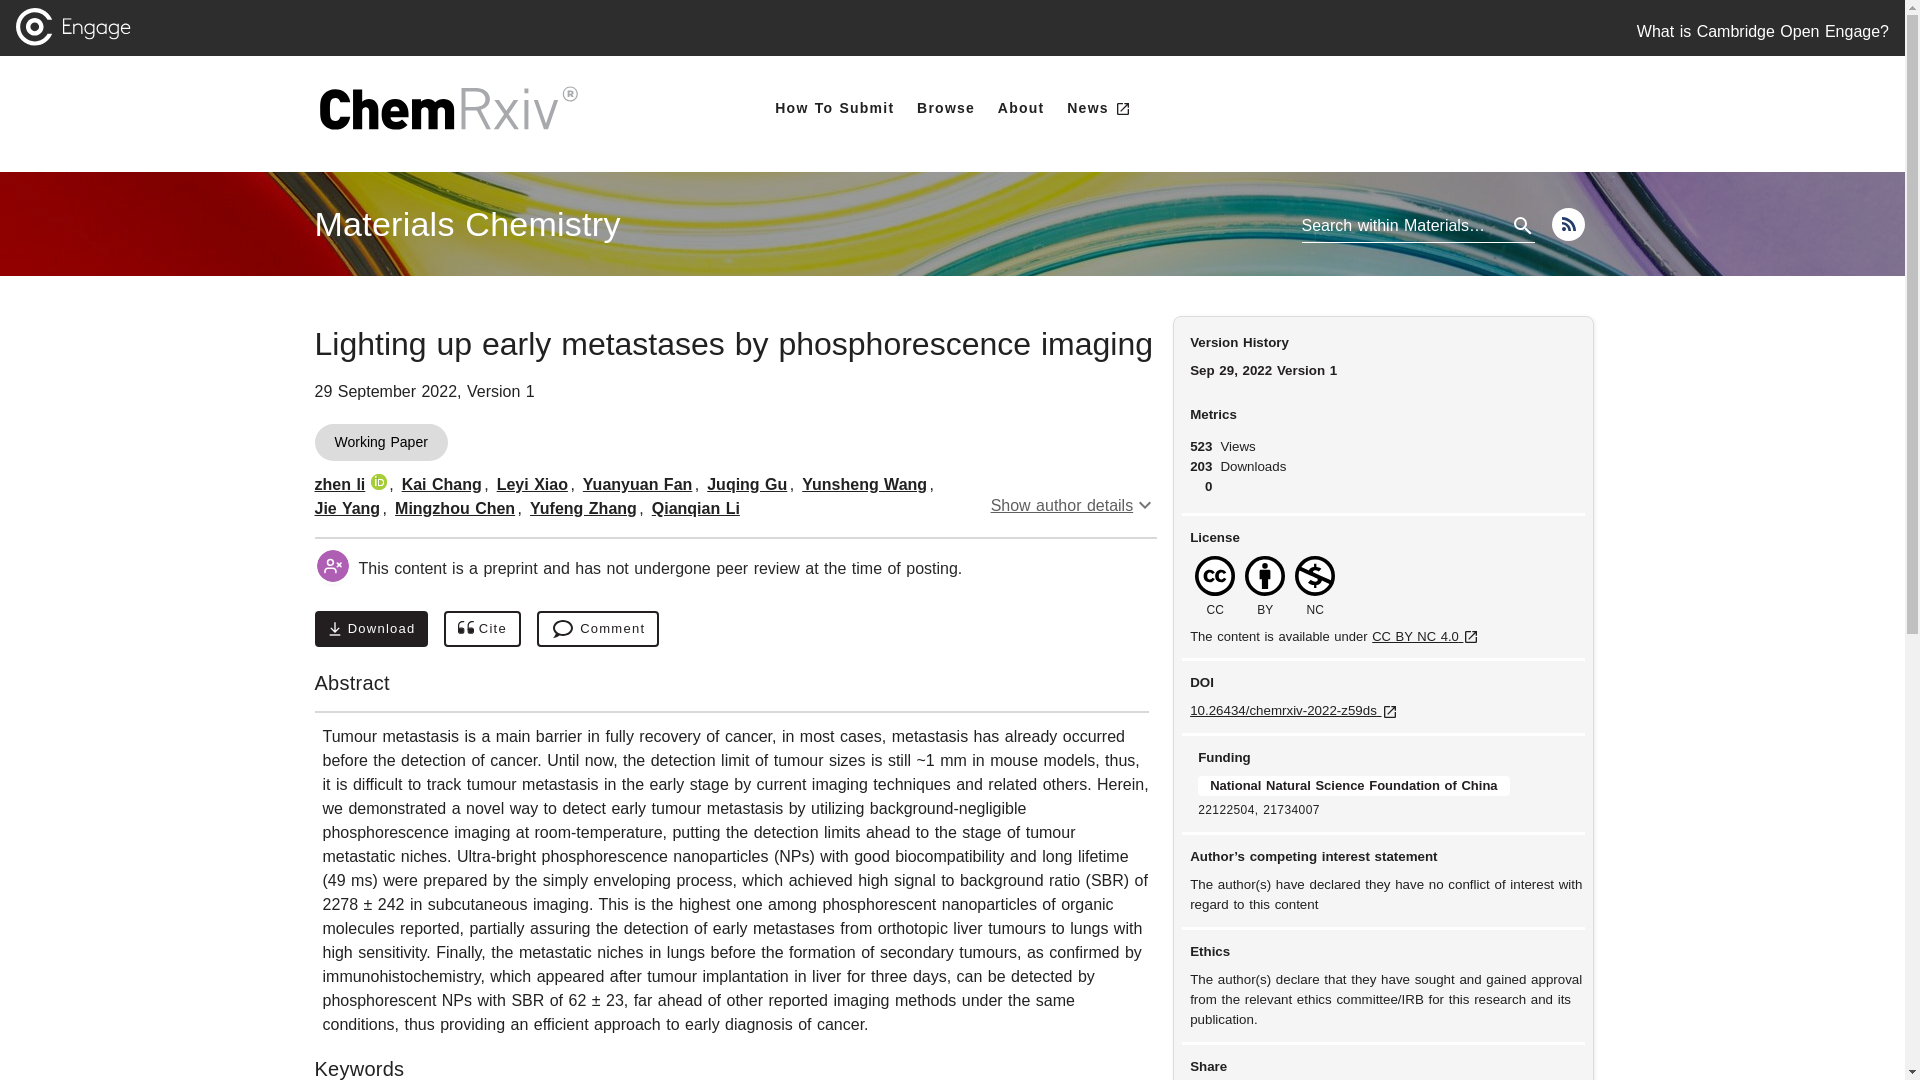 The width and height of the screenshot is (1920, 1080). What do you see at coordinates (482, 628) in the screenshot?
I see `Cite` at bounding box center [482, 628].